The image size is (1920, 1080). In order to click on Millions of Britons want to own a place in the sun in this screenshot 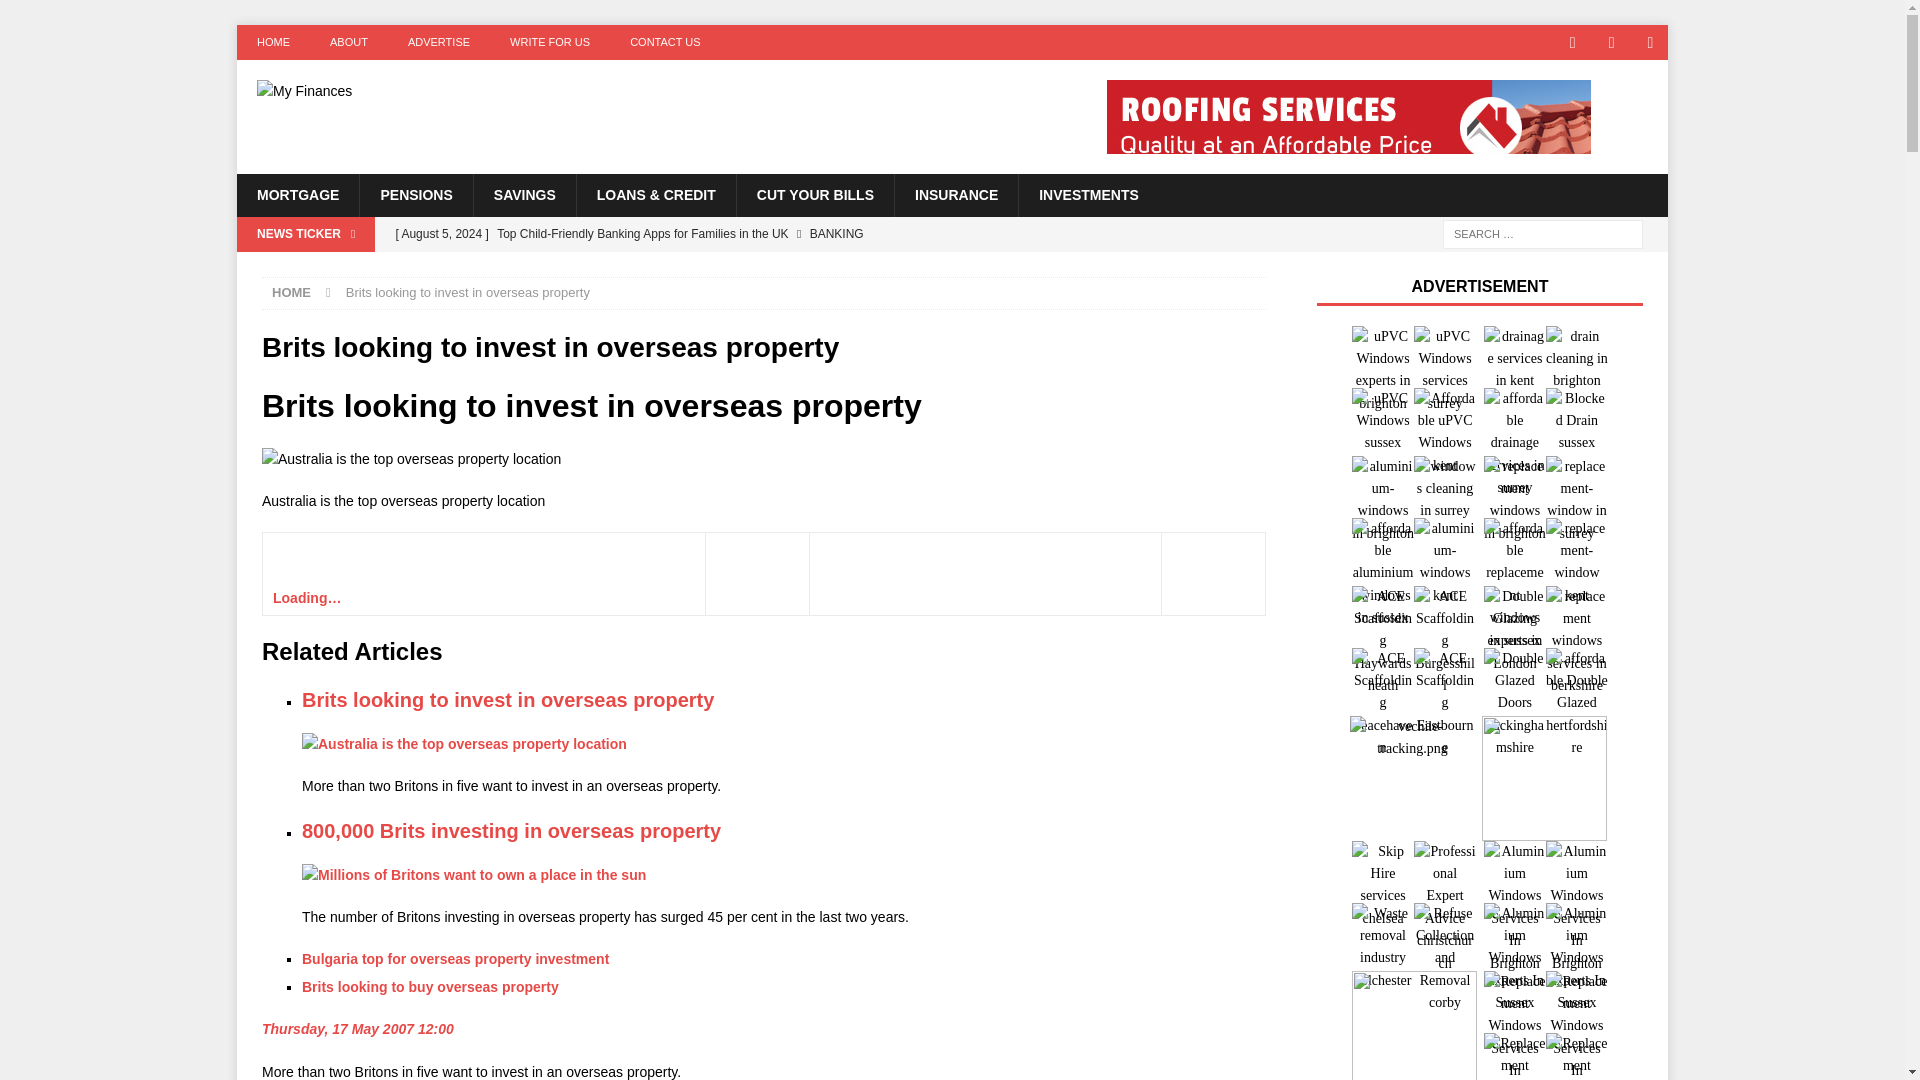, I will do `click(473, 874)`.